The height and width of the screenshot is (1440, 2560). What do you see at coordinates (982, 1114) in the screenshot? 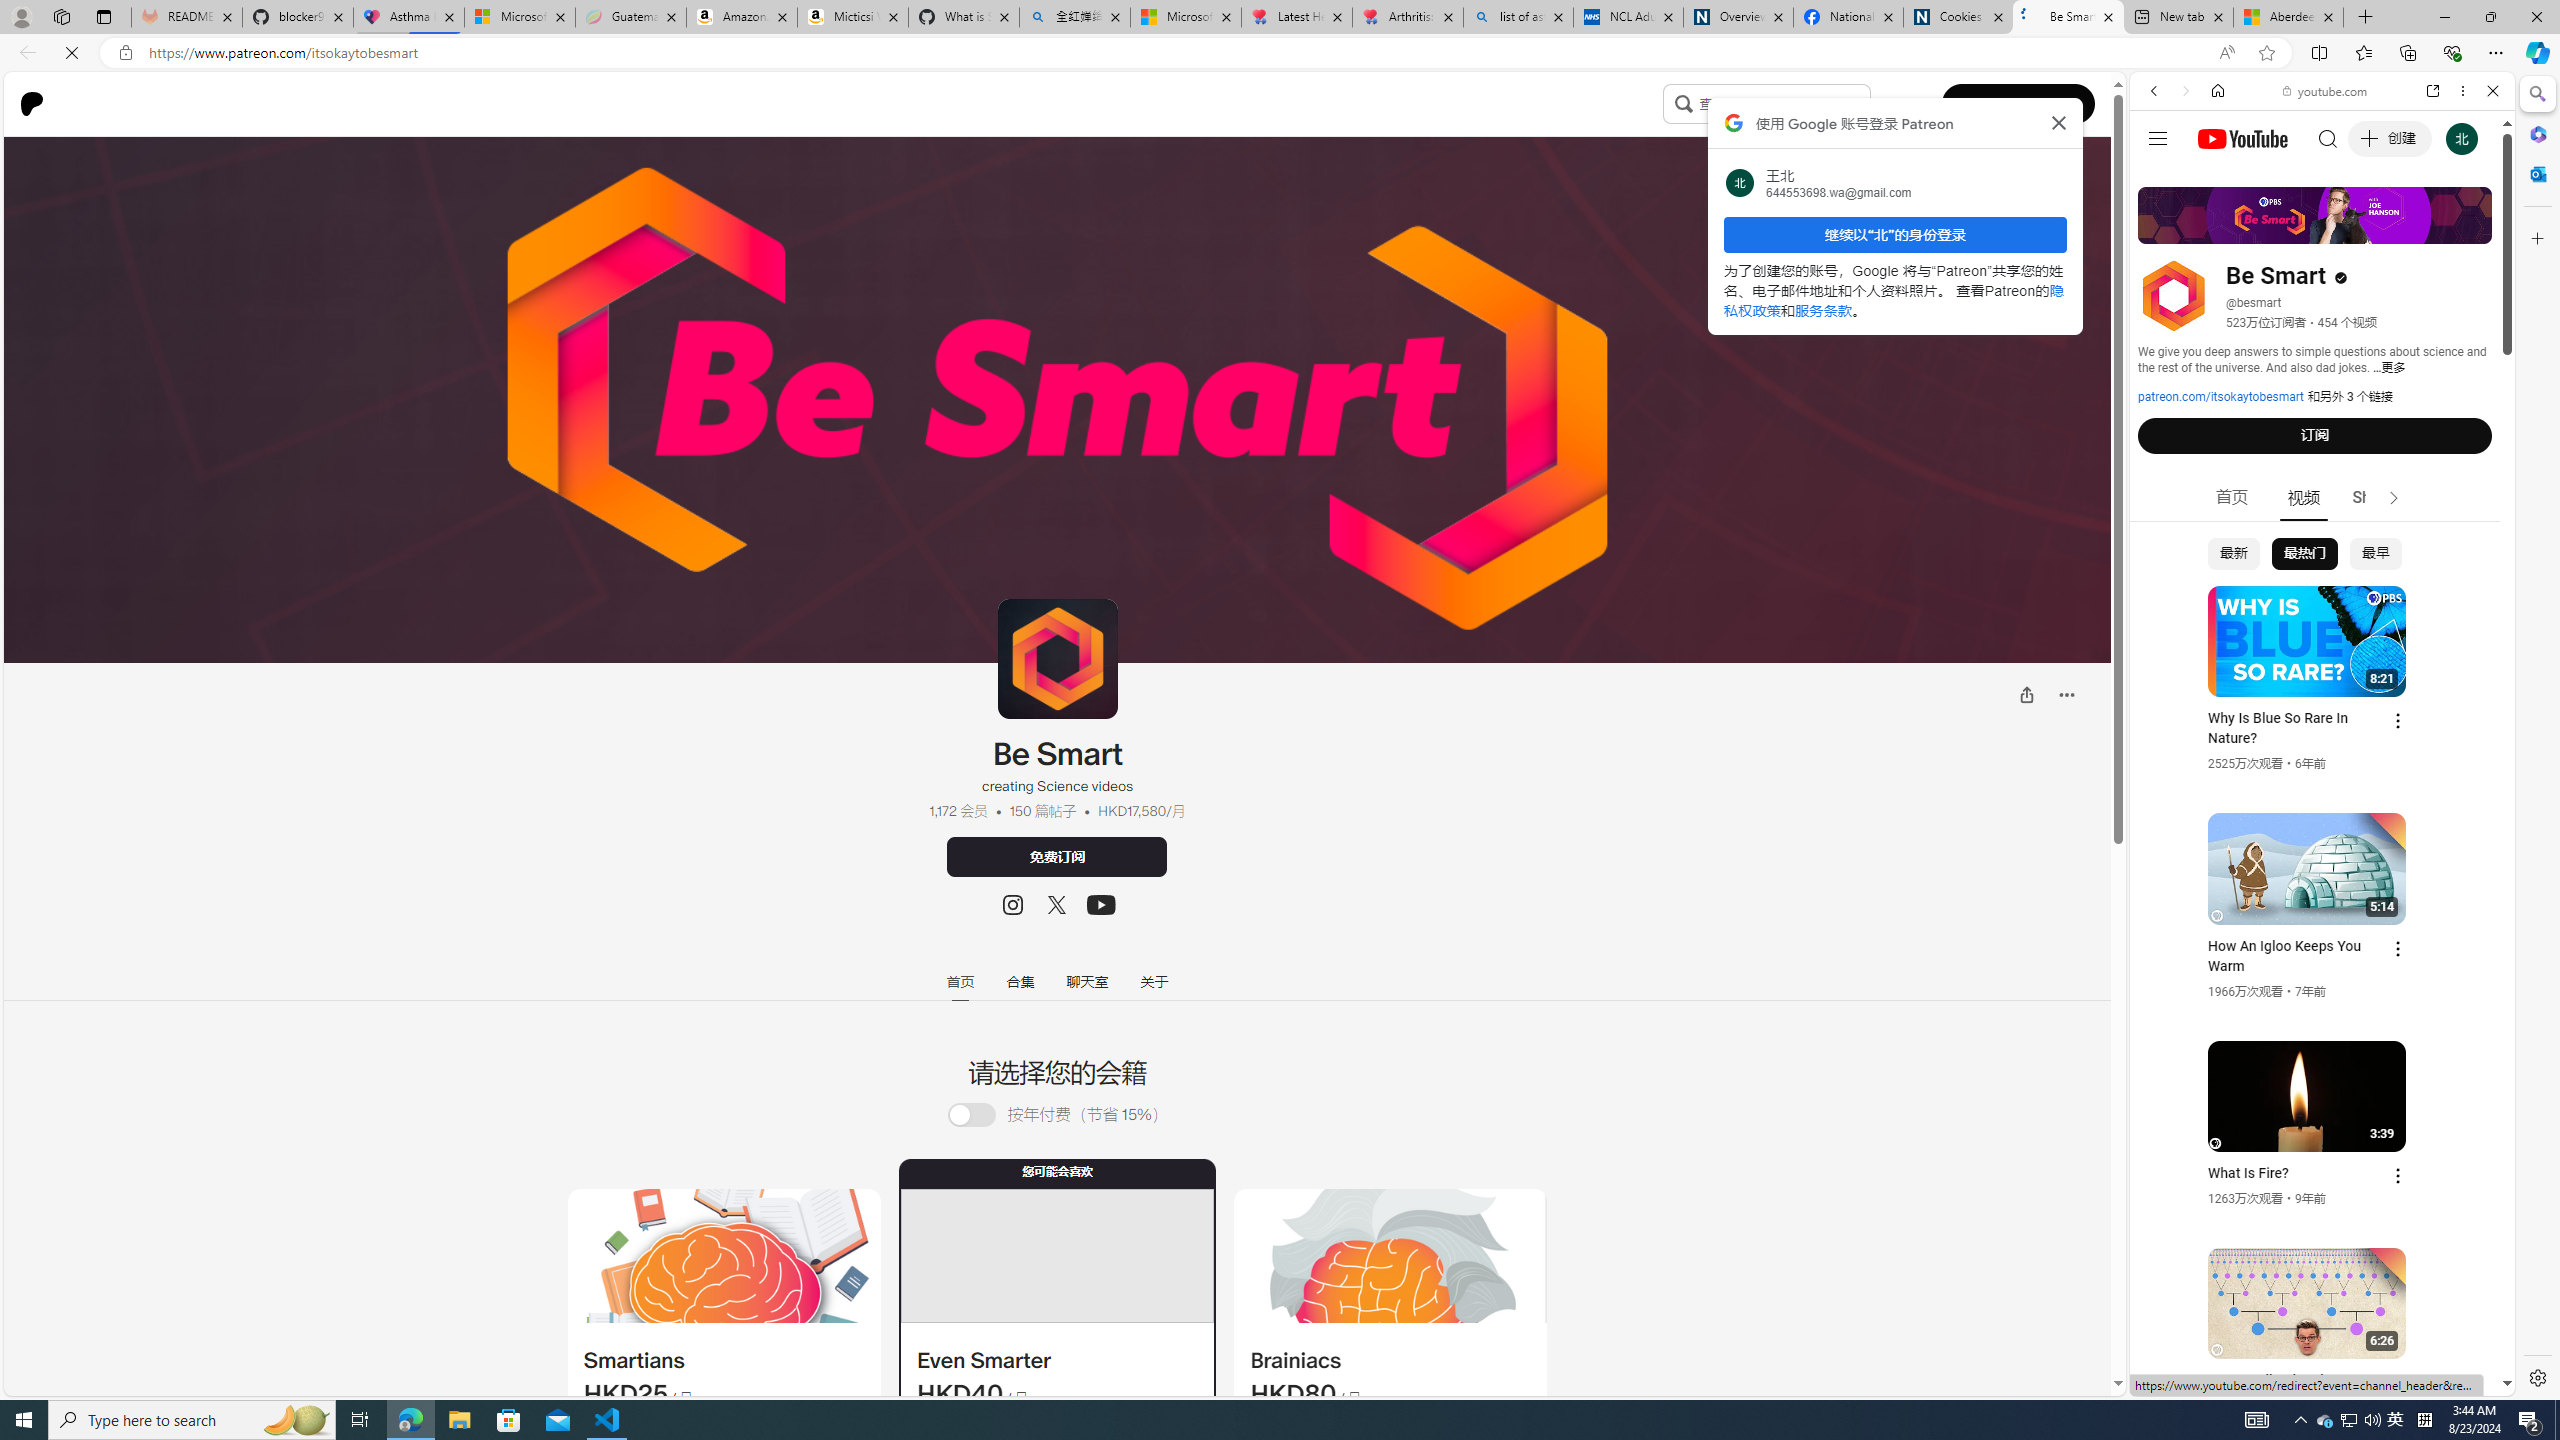
I see `Loading` at bounding box center [982, 1114].